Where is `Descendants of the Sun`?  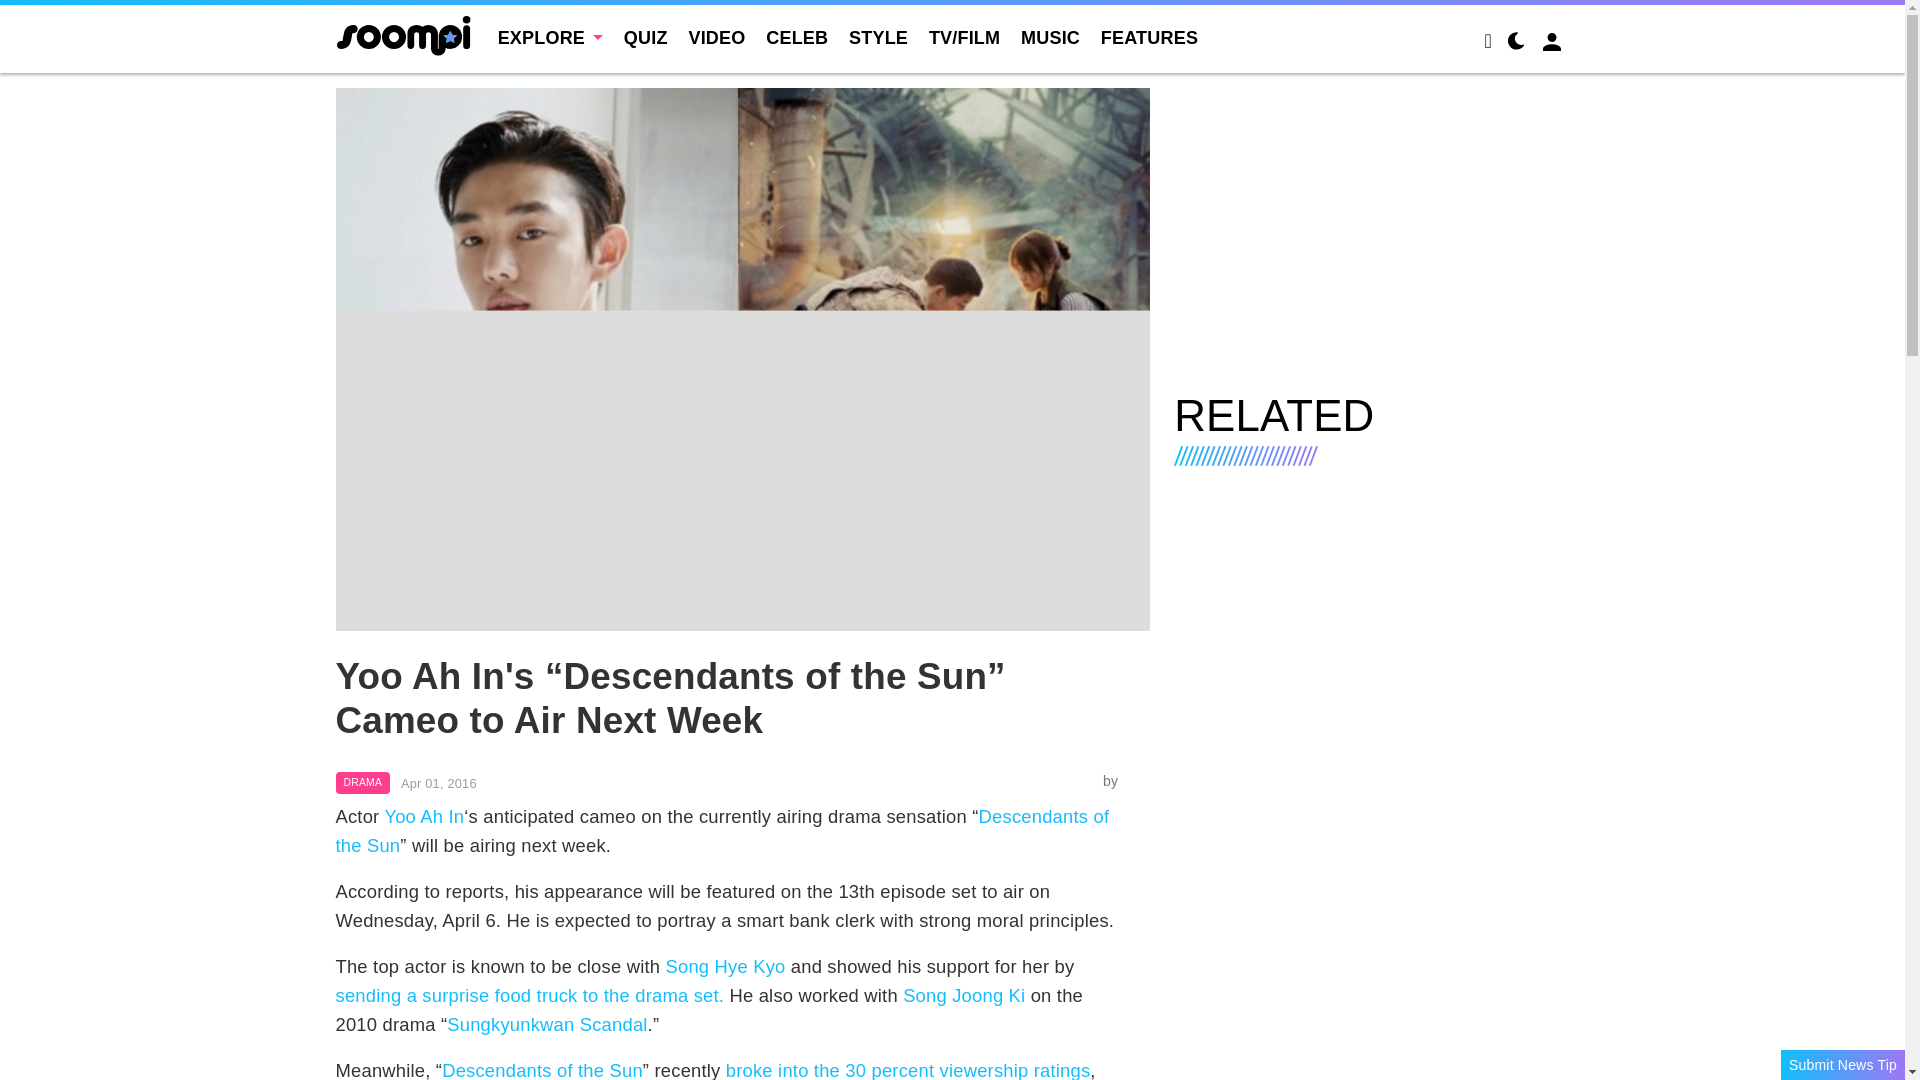 Descendants of the Sun is located at coordinates (722, 830).